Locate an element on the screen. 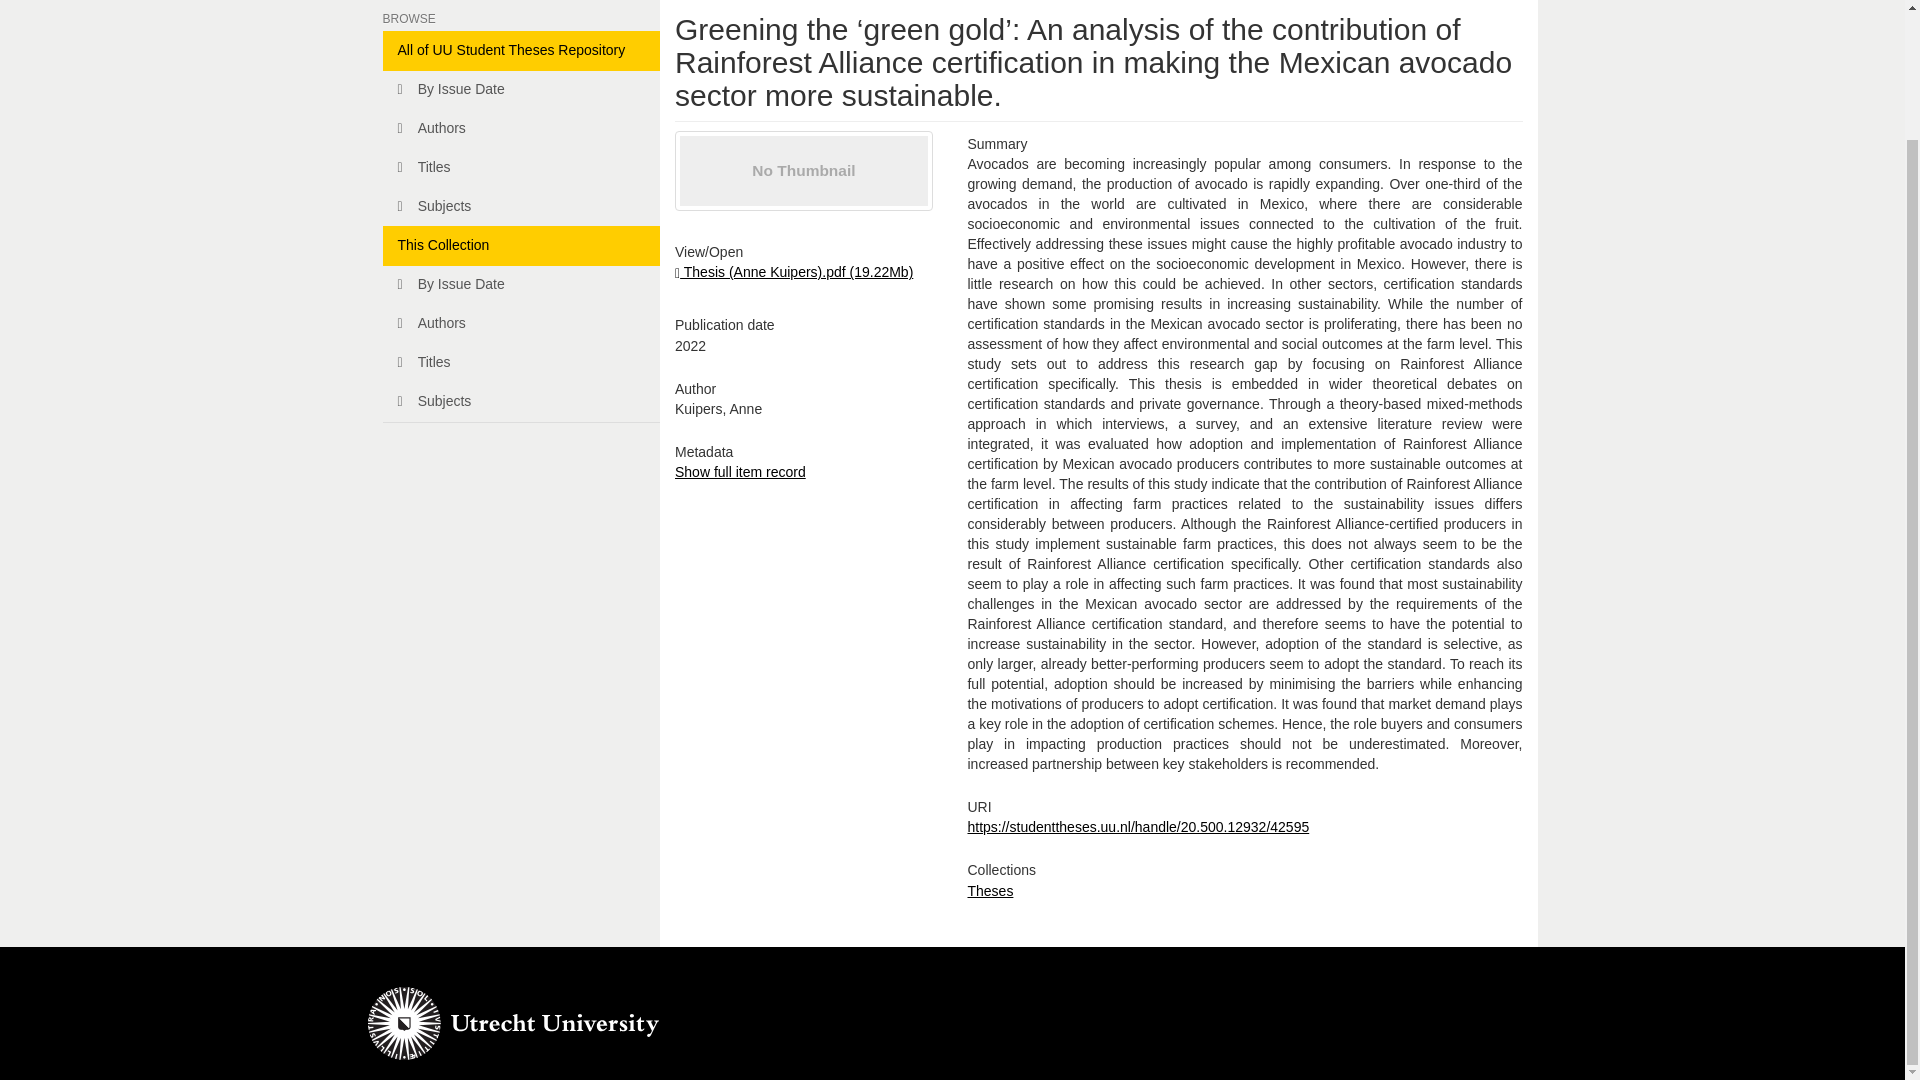 This screenshot has width=1920, height=1080. Show full item record is located at coordinates (740, 472).